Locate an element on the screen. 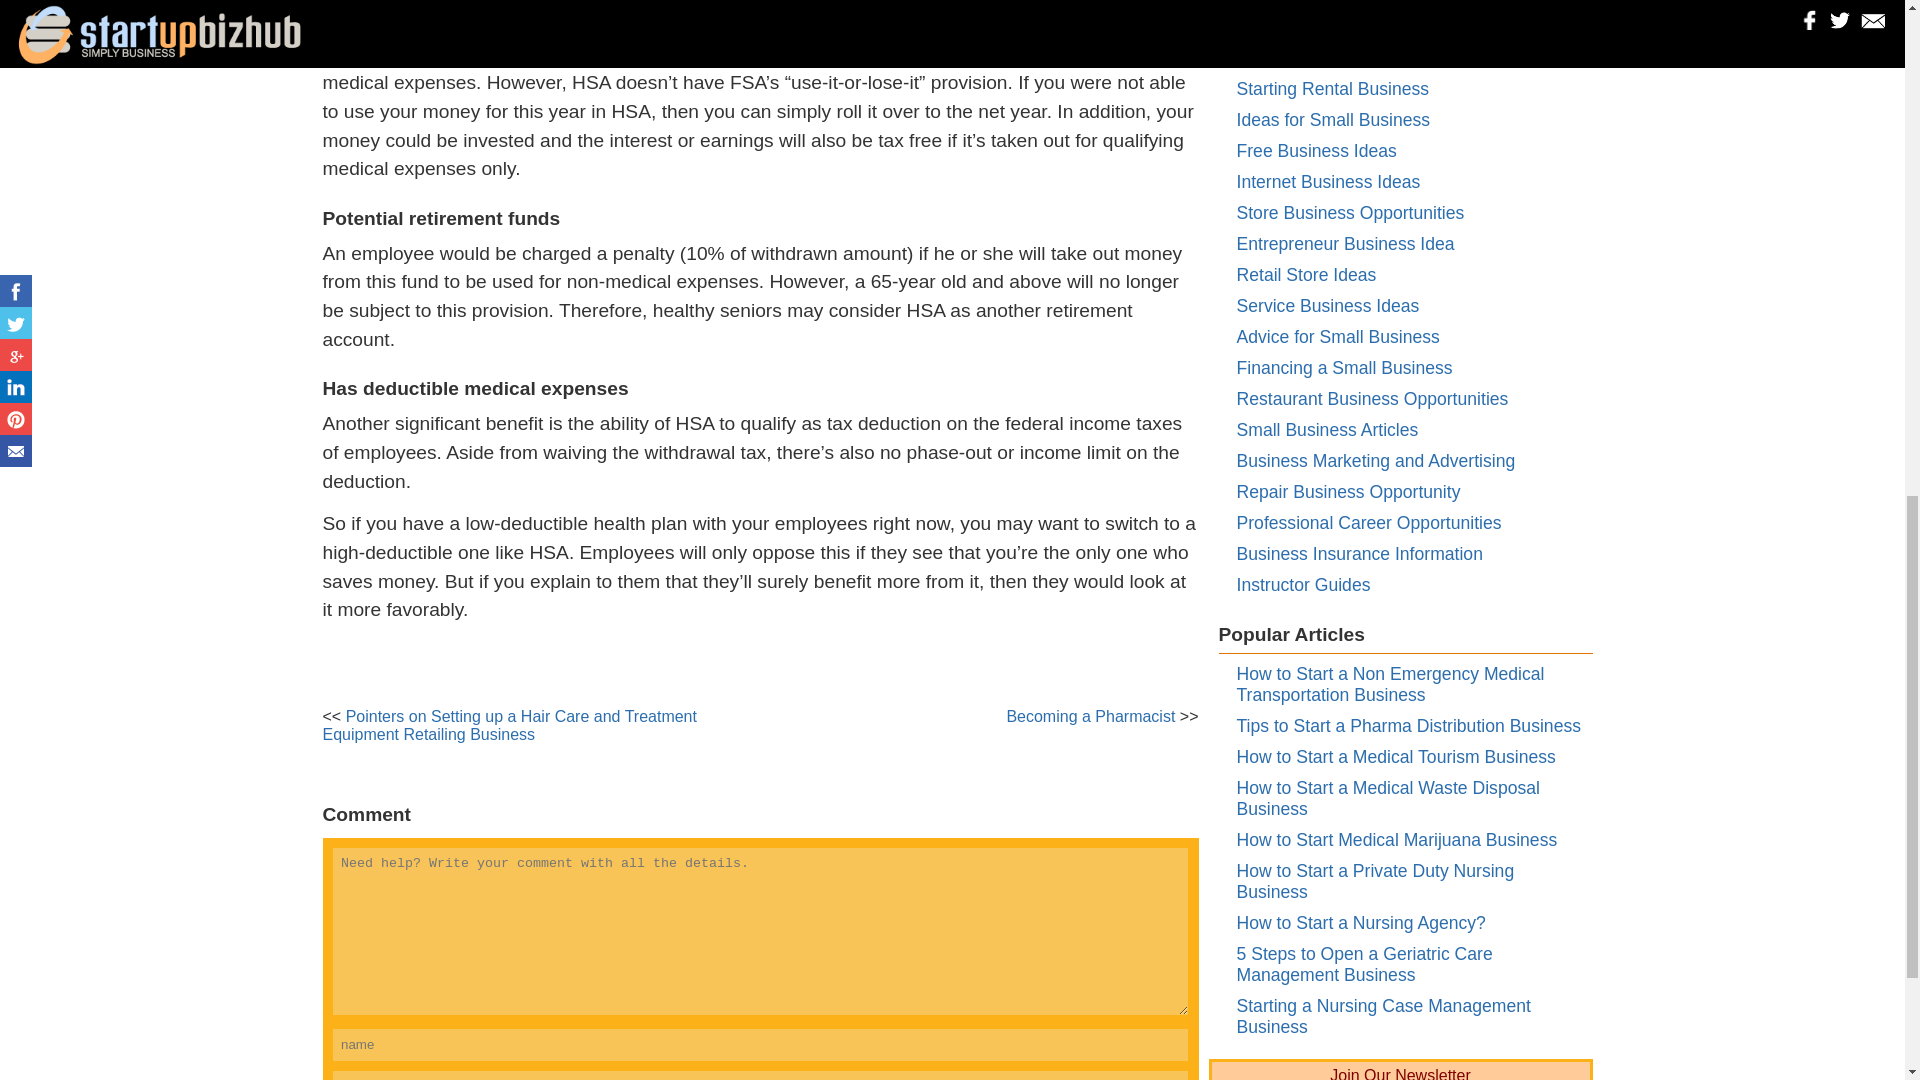 The width and height of the screenshot is (1920, 1080). Internet Business Ideas is located at coordinates (1328, 182).